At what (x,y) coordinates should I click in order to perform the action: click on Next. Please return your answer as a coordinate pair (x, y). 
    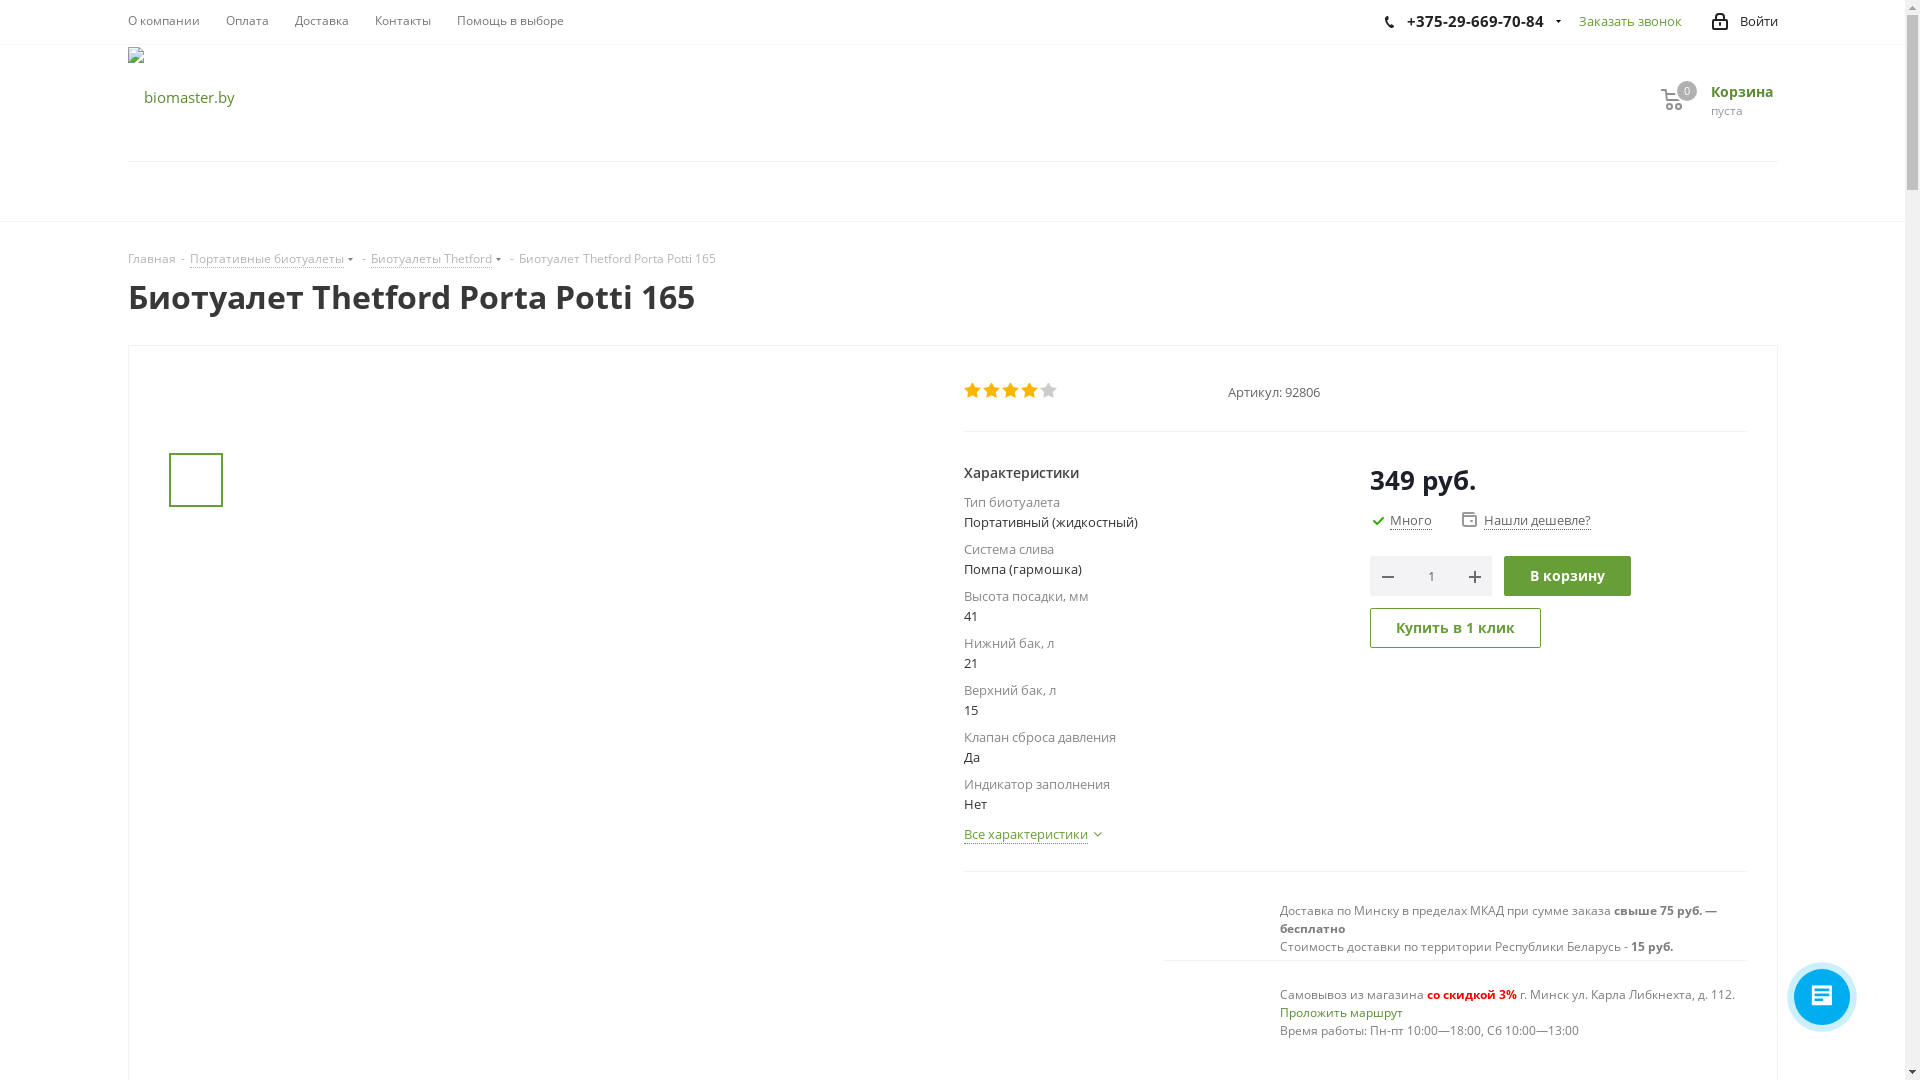
    Looking at the image, I should click on (196, 782).